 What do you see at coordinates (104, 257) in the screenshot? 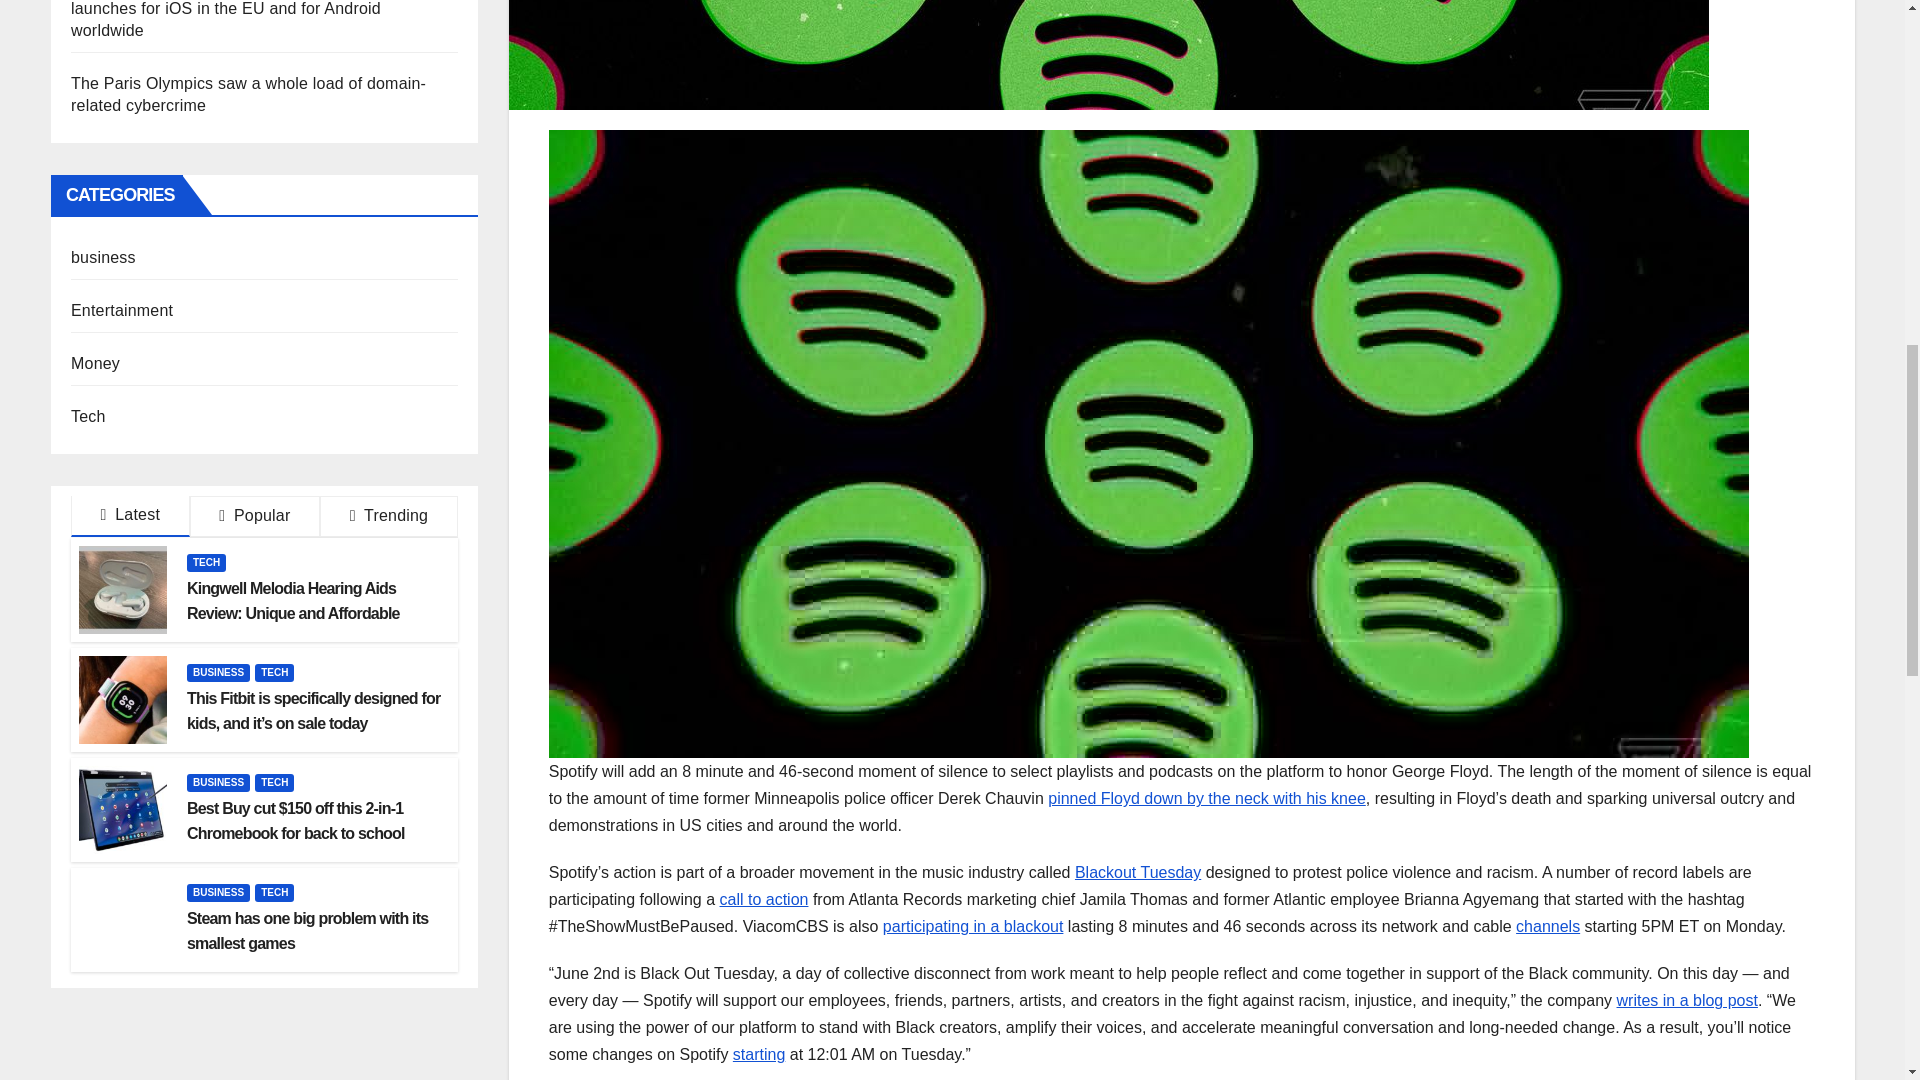
I see `business` at bounding box center [104, 257].